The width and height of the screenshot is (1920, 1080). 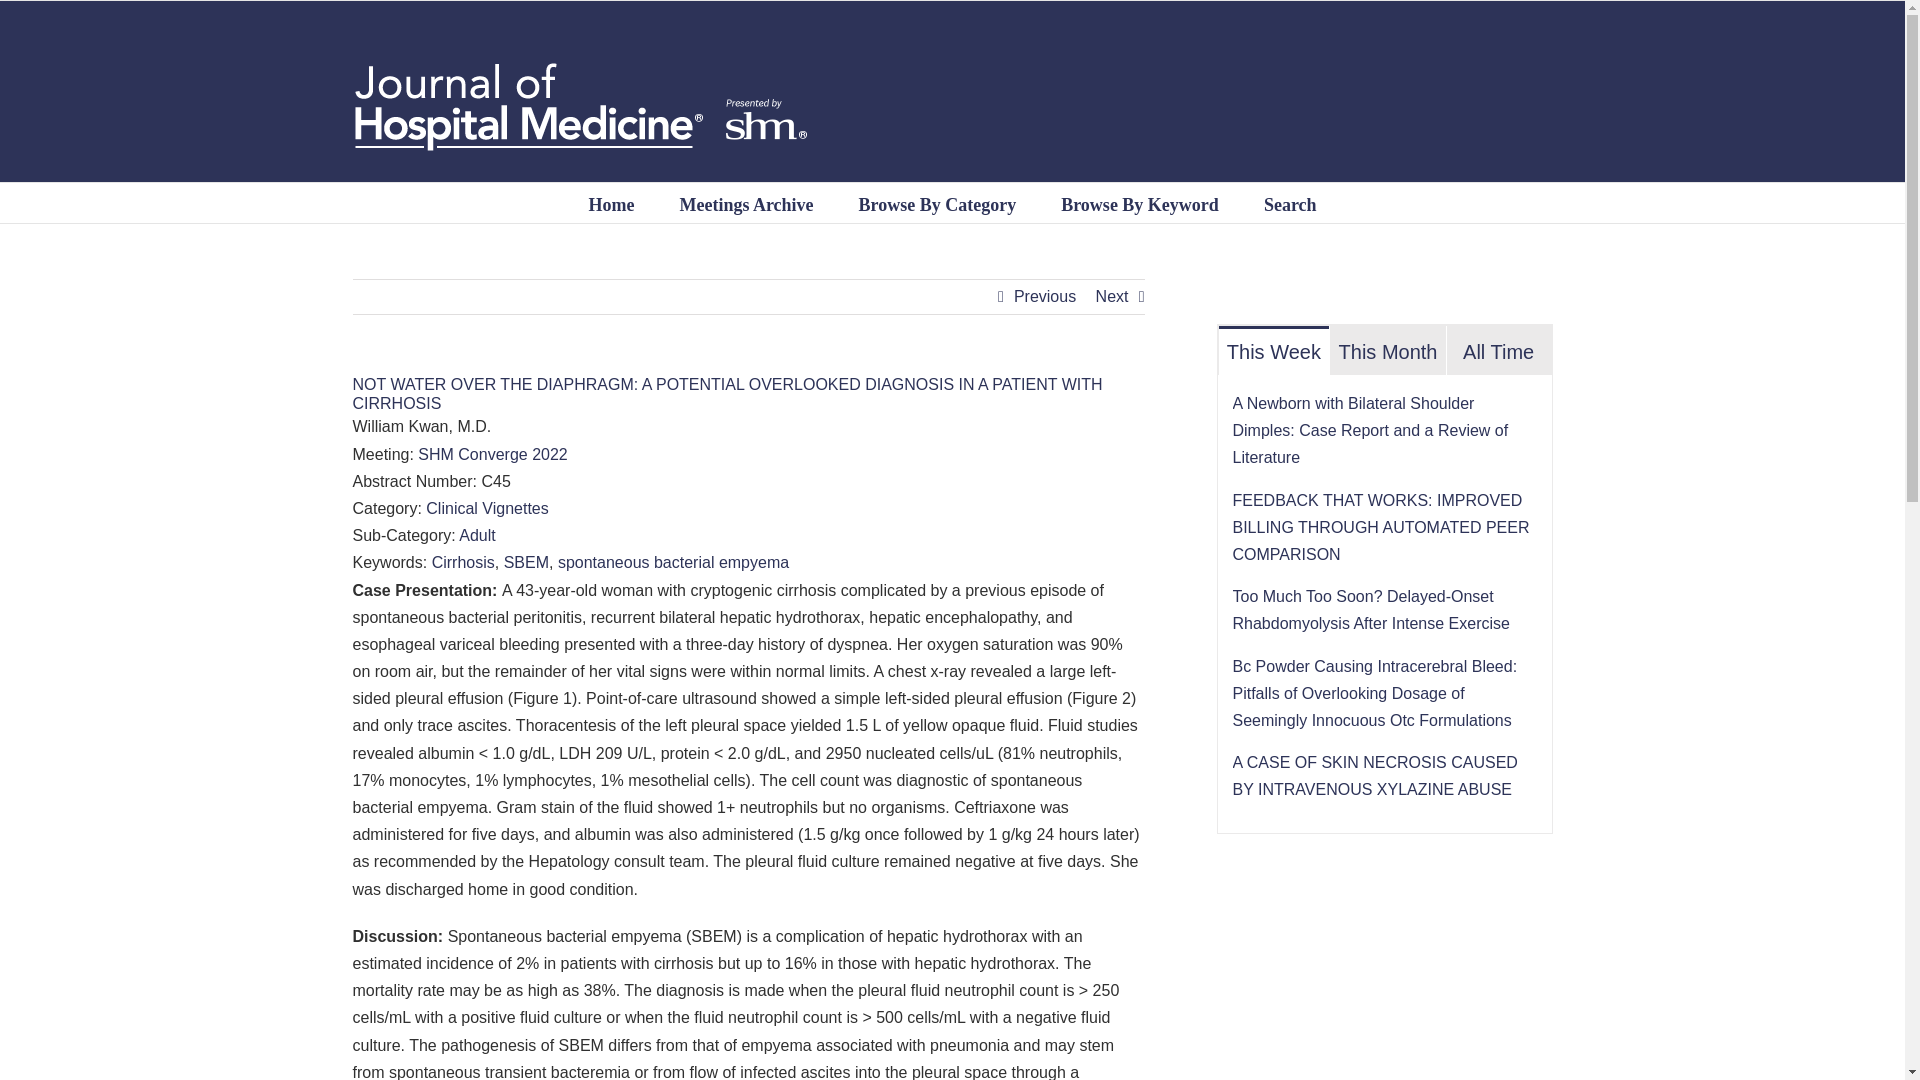 What do you see at coordinates (938, 202) in the screenshot?
I see `Browse By Category` at bounding box center [938, 202].